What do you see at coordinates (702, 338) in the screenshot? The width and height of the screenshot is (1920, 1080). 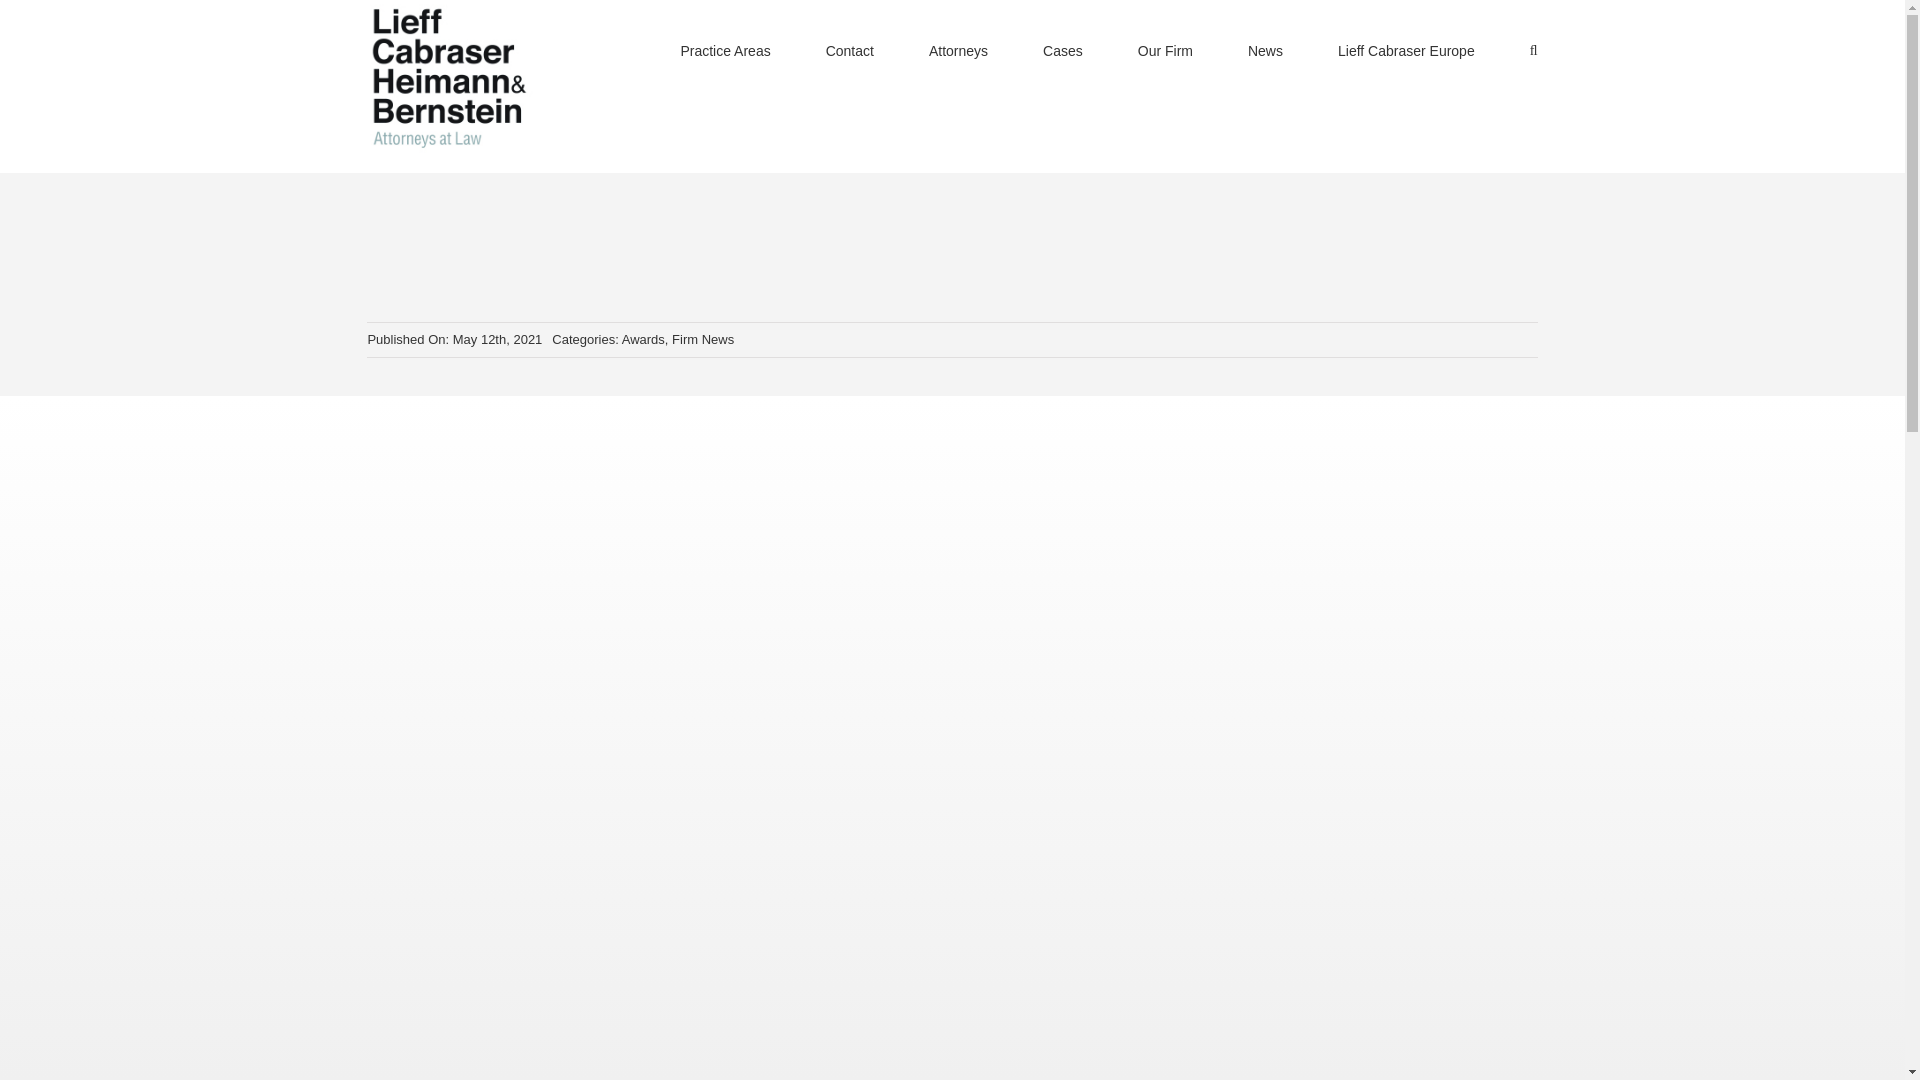 I see `Firm News` at bounding box center [702, 338].